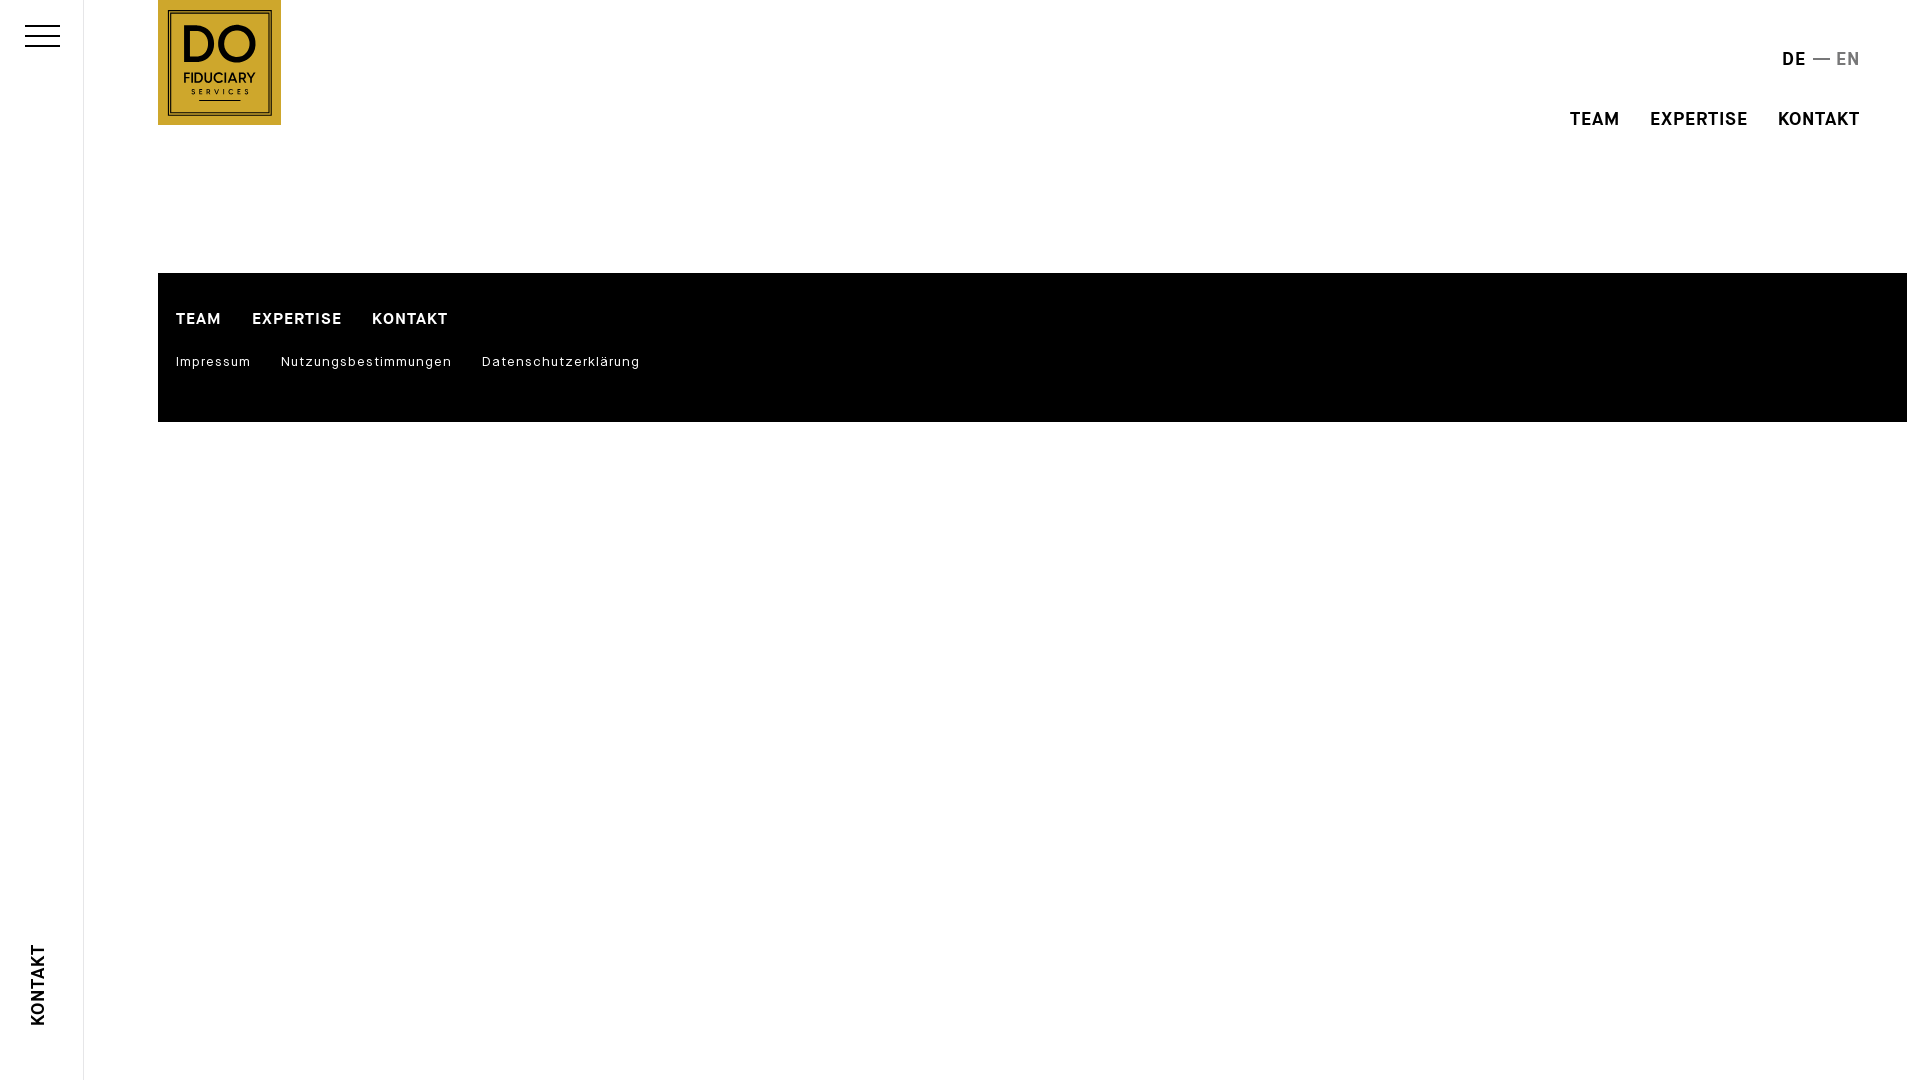 The height and width of the screenshot is (1080, 1920). What do you see at coordinates (66, 958) in the screenshot?
I see `KONTAKT` at bounding box center [66, 958].